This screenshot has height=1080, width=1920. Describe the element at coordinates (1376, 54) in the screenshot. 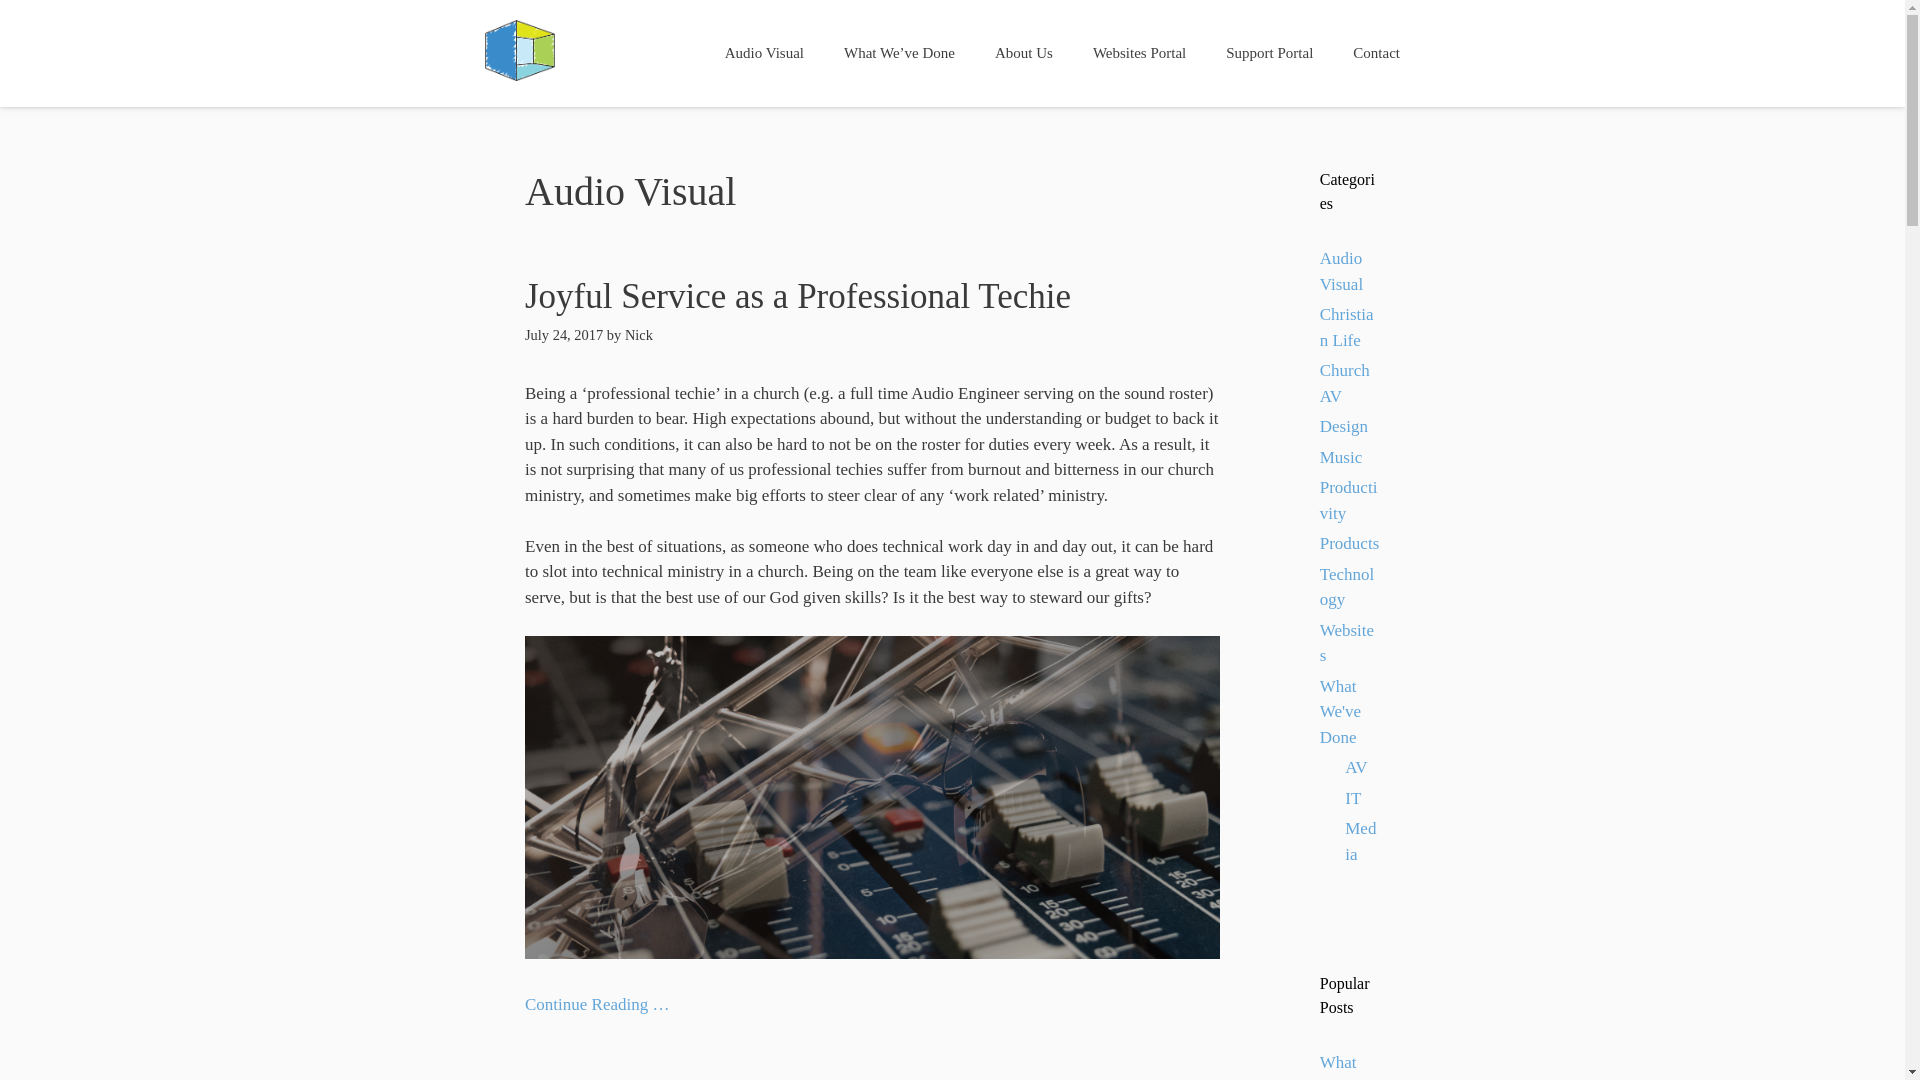

I see `Contact` at that location.